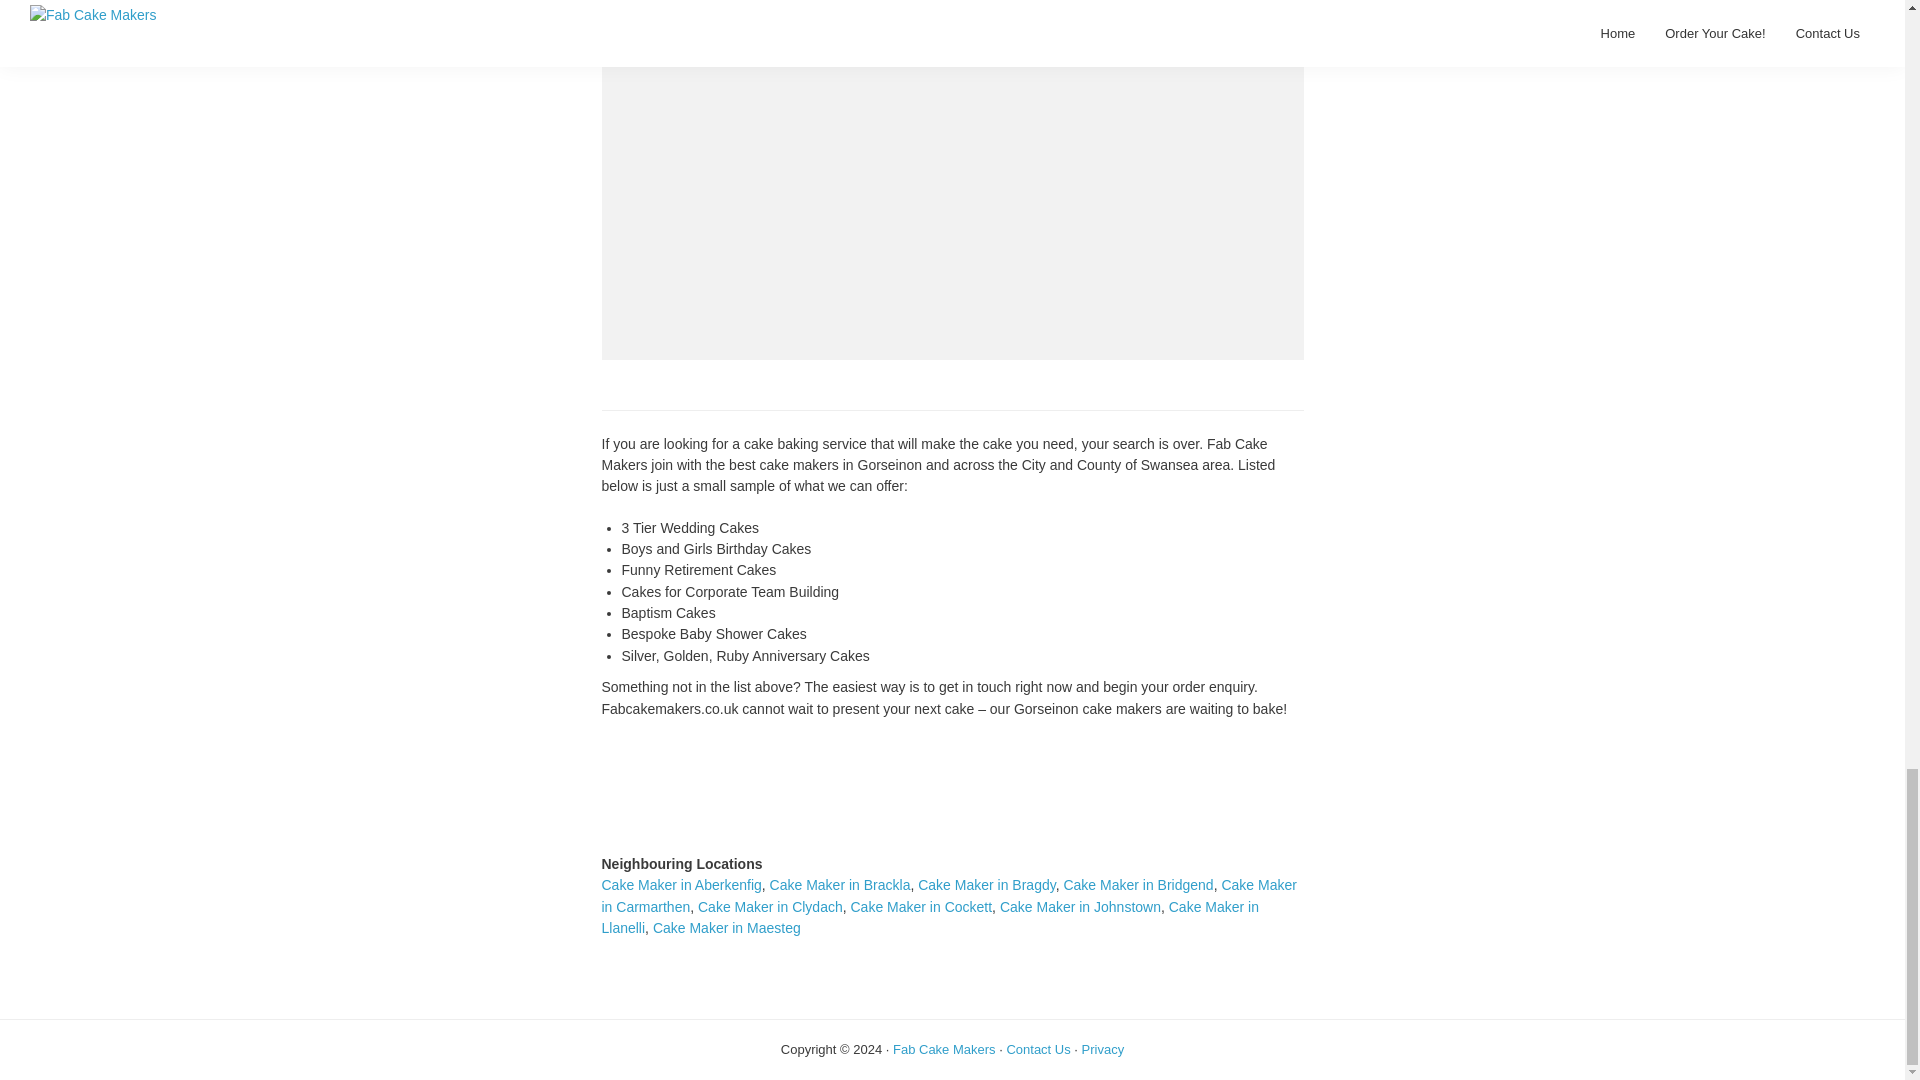 Image resolution: width=1920 pixels, height=1080 pixels. What do you see at coordinates (930, 917) in the screenshot?
I see `Cake Maker in Llanelli` at bounding box center [930, 917].